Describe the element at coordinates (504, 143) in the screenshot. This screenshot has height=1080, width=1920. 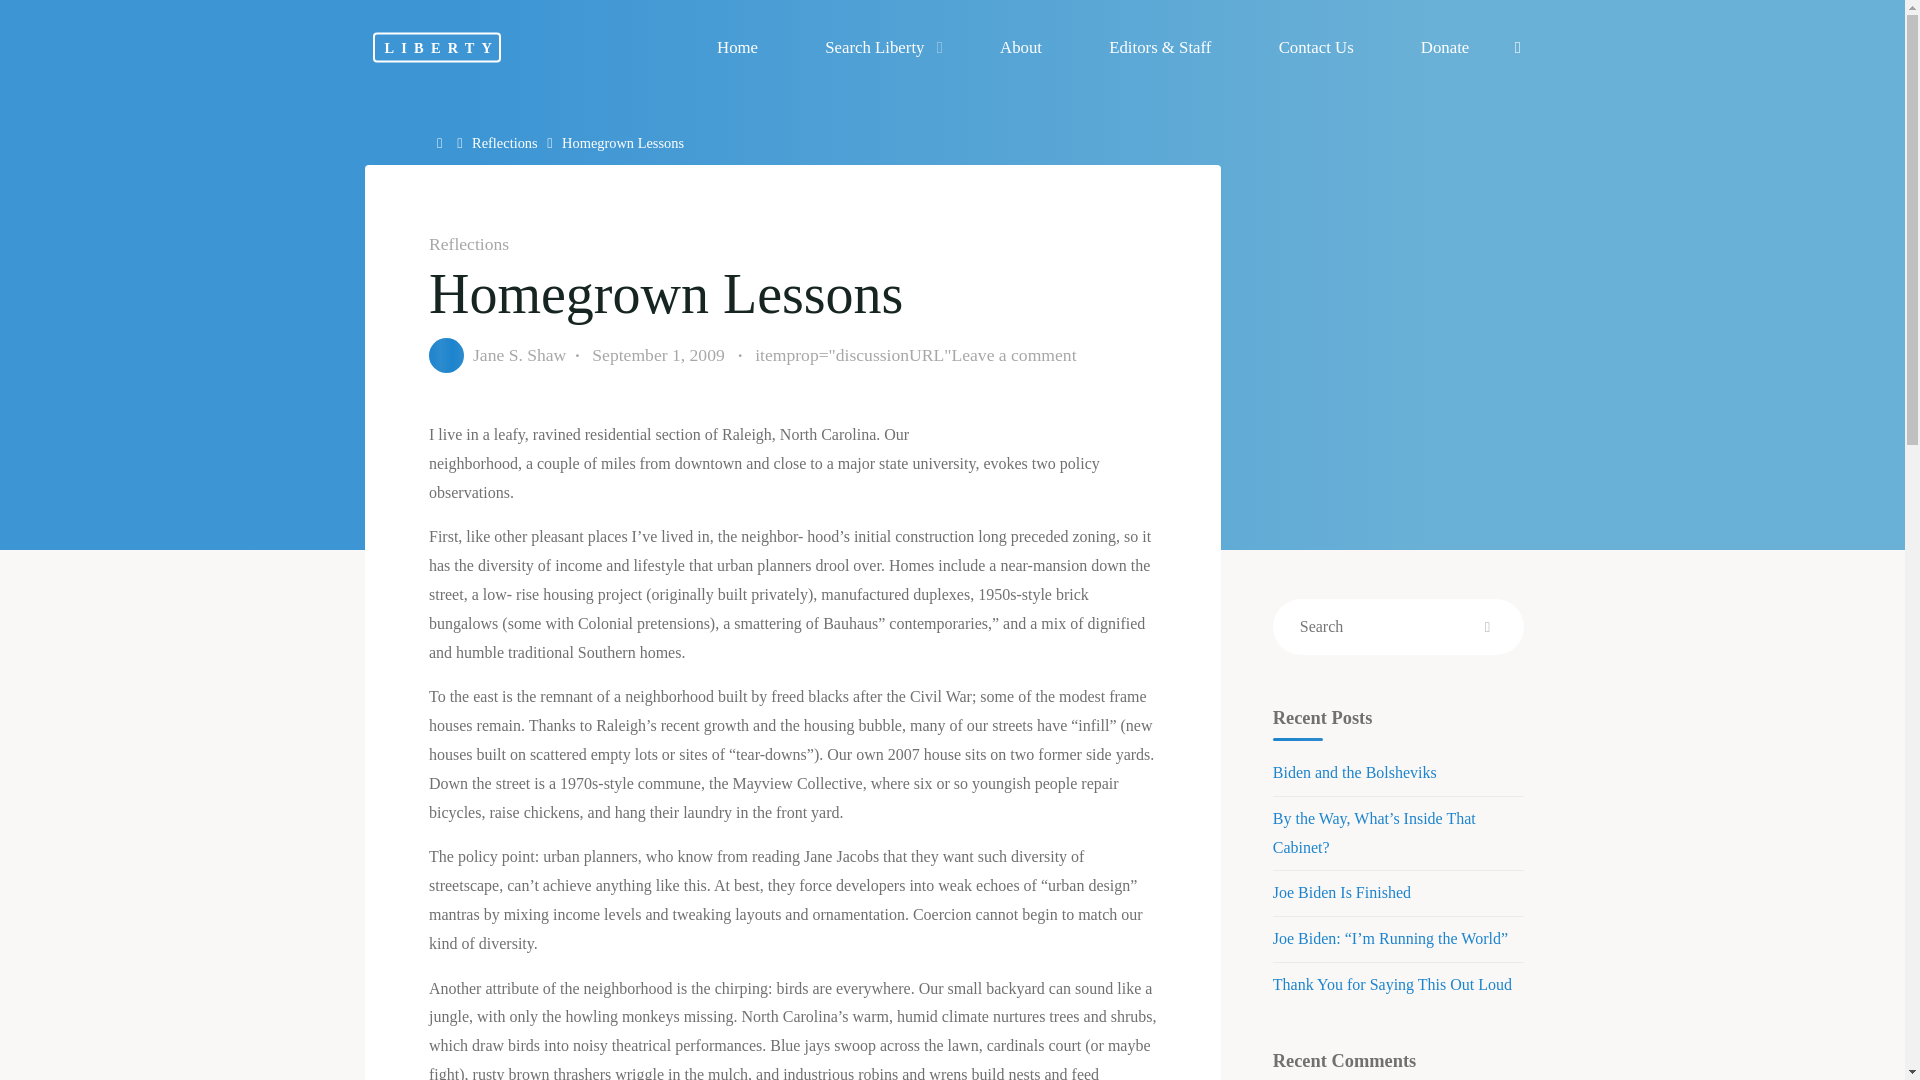
I see `Reflections` at that location.